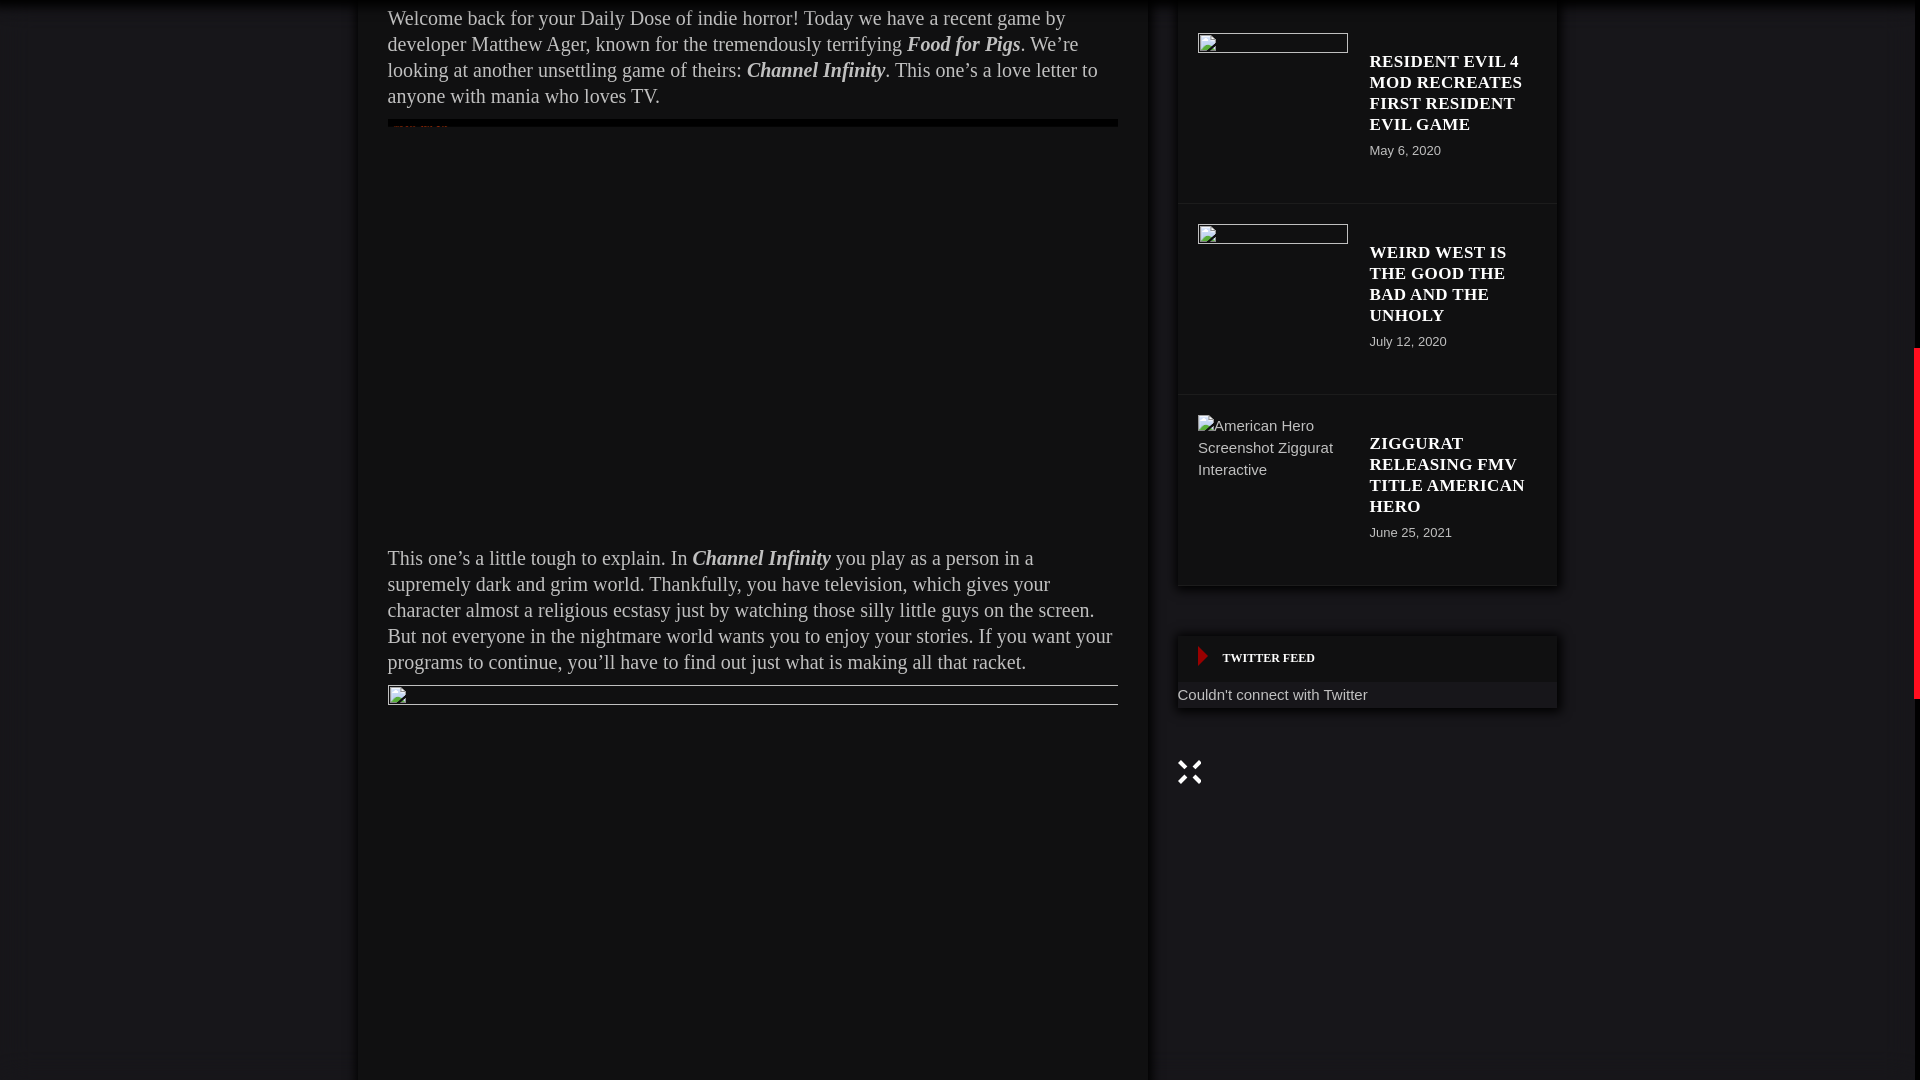 The width and height of the screenshot is (1920, 1080). What do you see at coordinates (1438, 284) in the screenshot?
I see `Weird West Is The Good The Bad And The Unholy` at bounding box center [1438, 284].